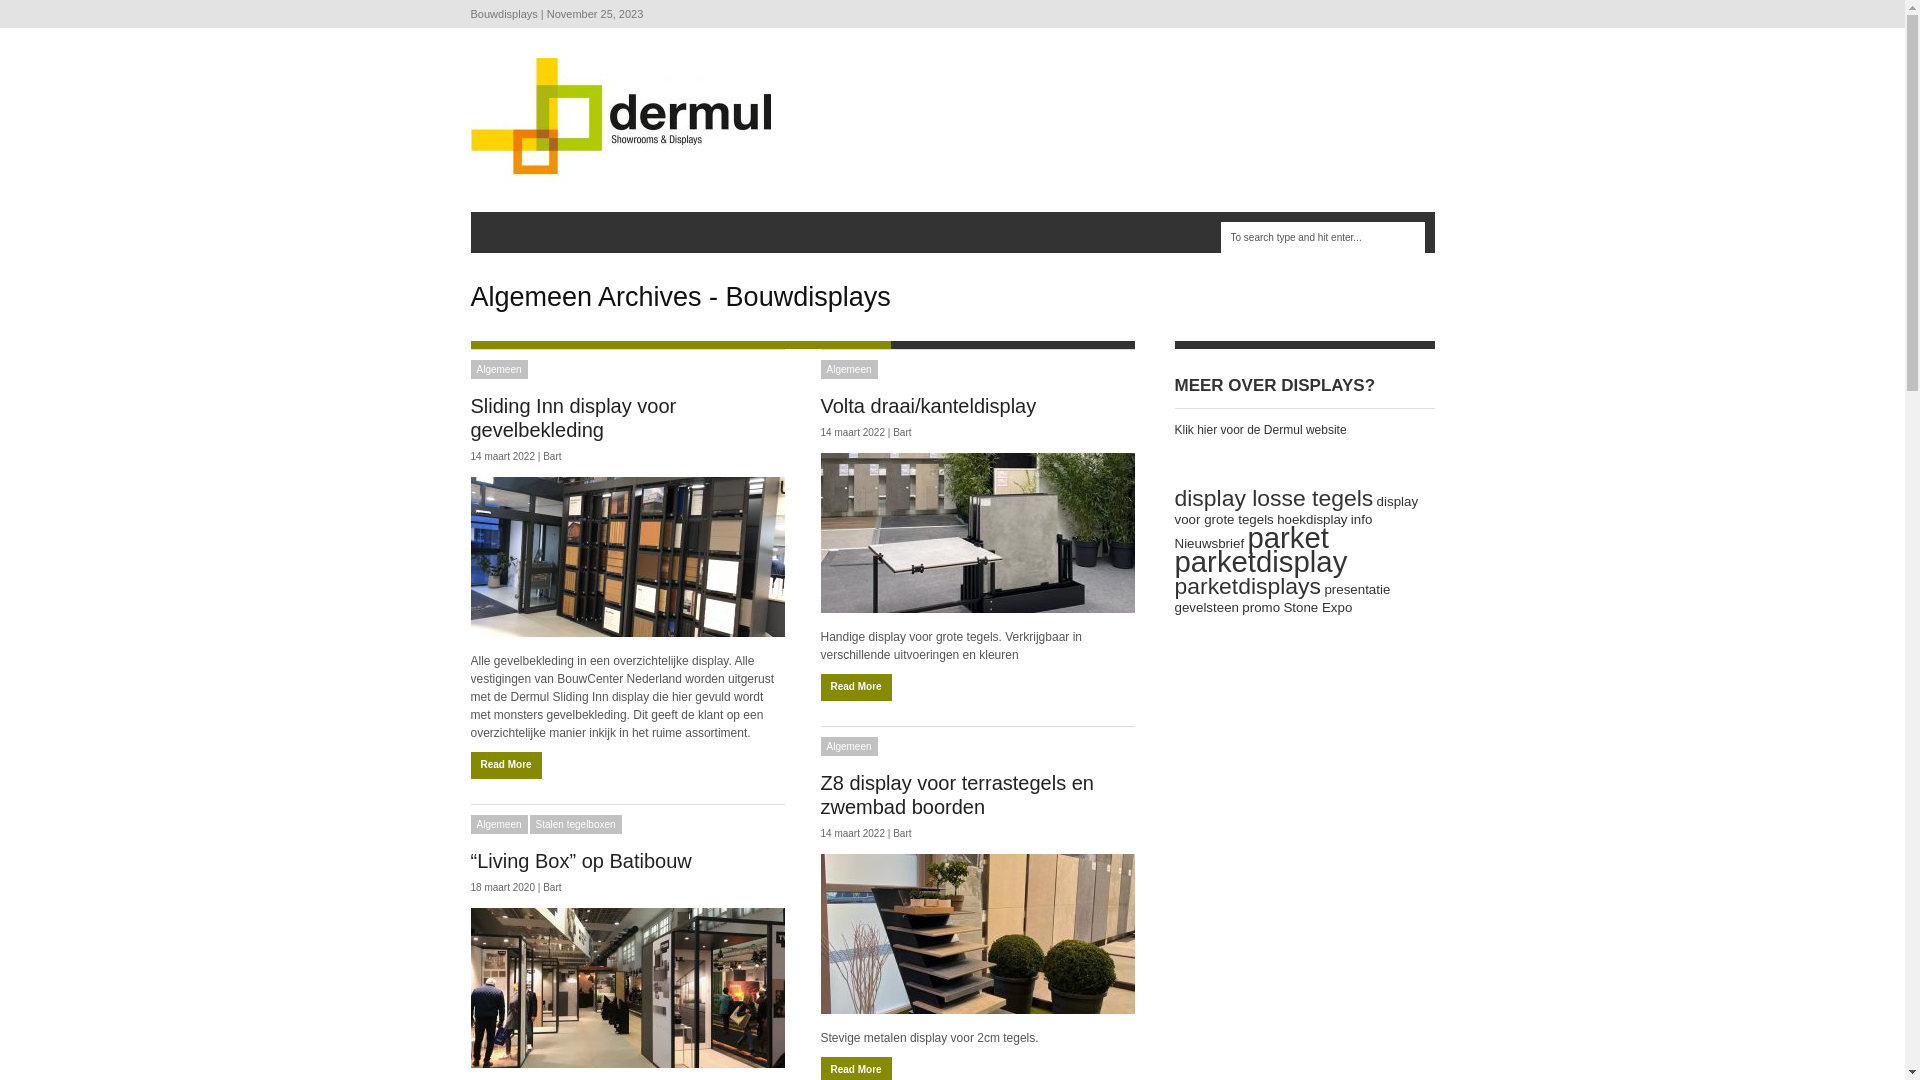 The width and height of the screenshot is (1920, 1080). Describe the element at coordinates (573, 418) in the screenshot. I see `Sliding Inn display voor gevelbekleding` at that location.